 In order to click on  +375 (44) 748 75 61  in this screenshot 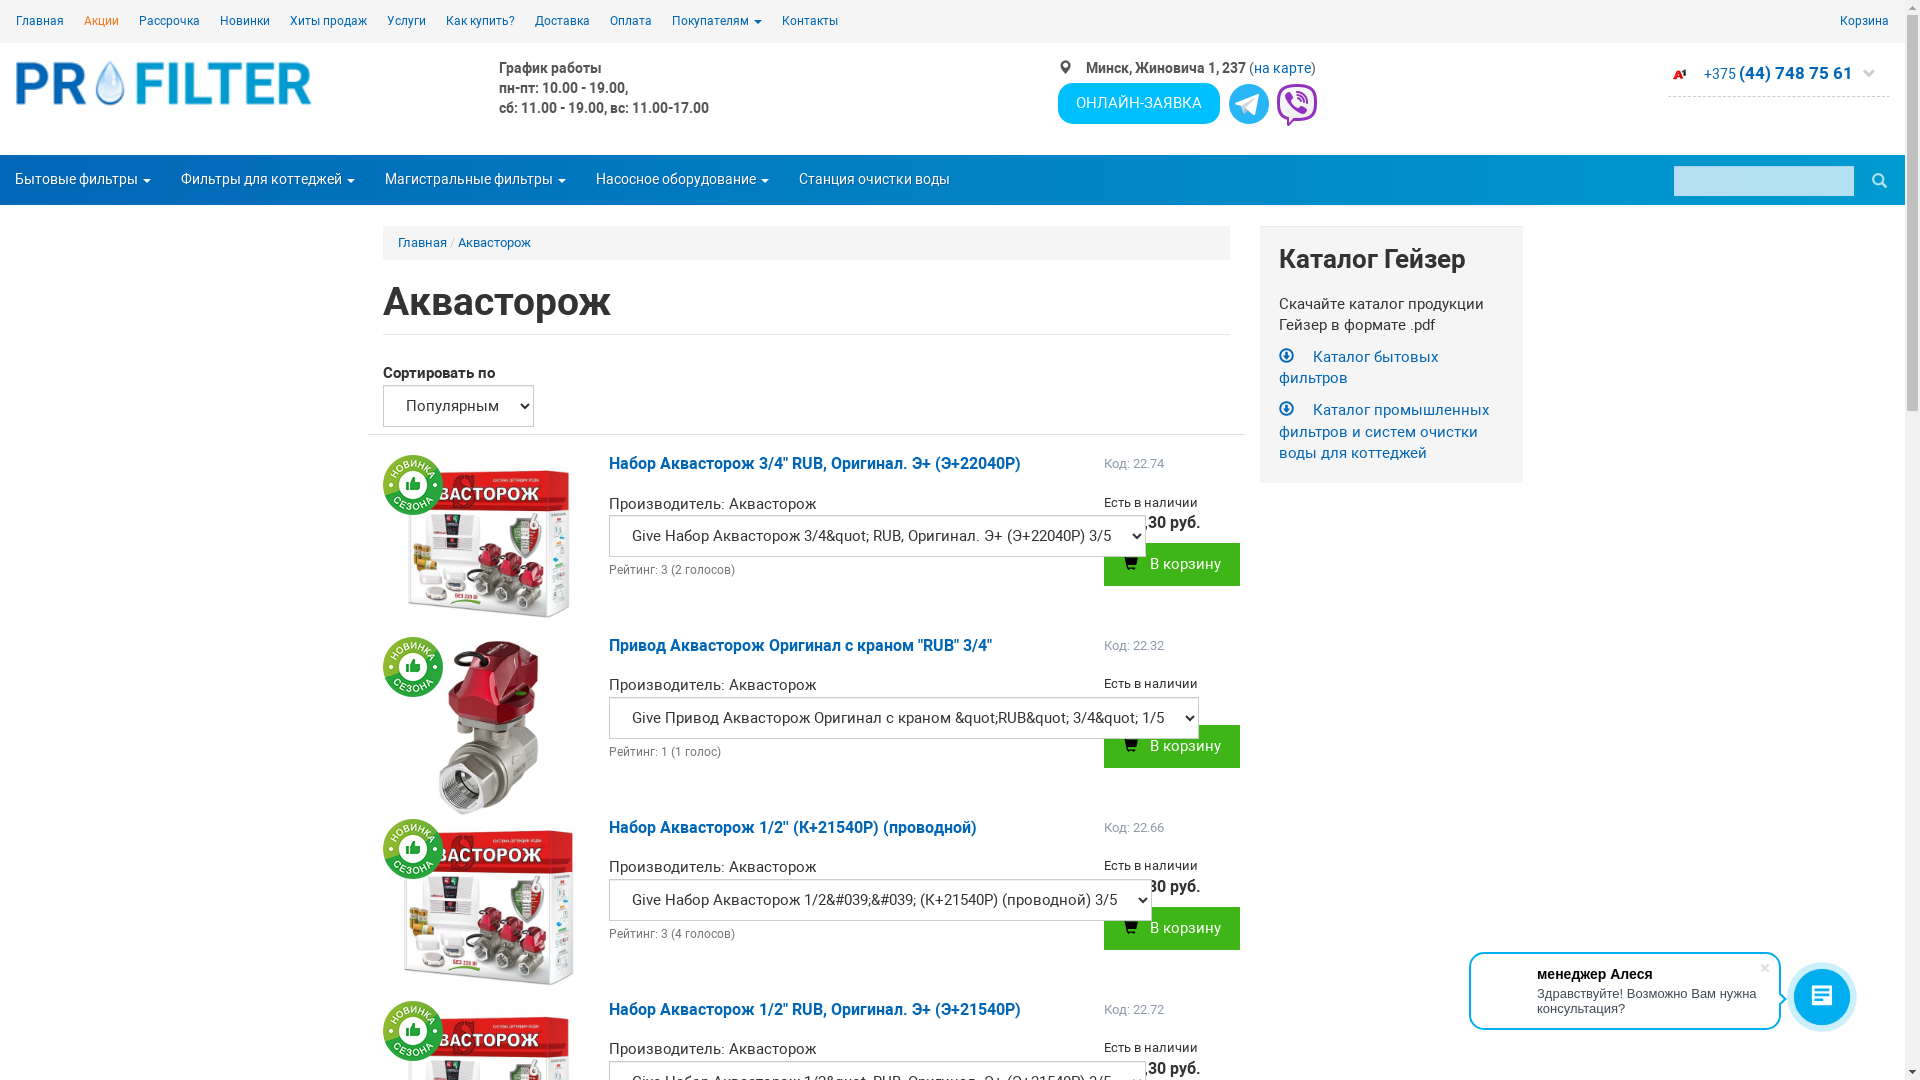, I will do `click(1779, 78)`.